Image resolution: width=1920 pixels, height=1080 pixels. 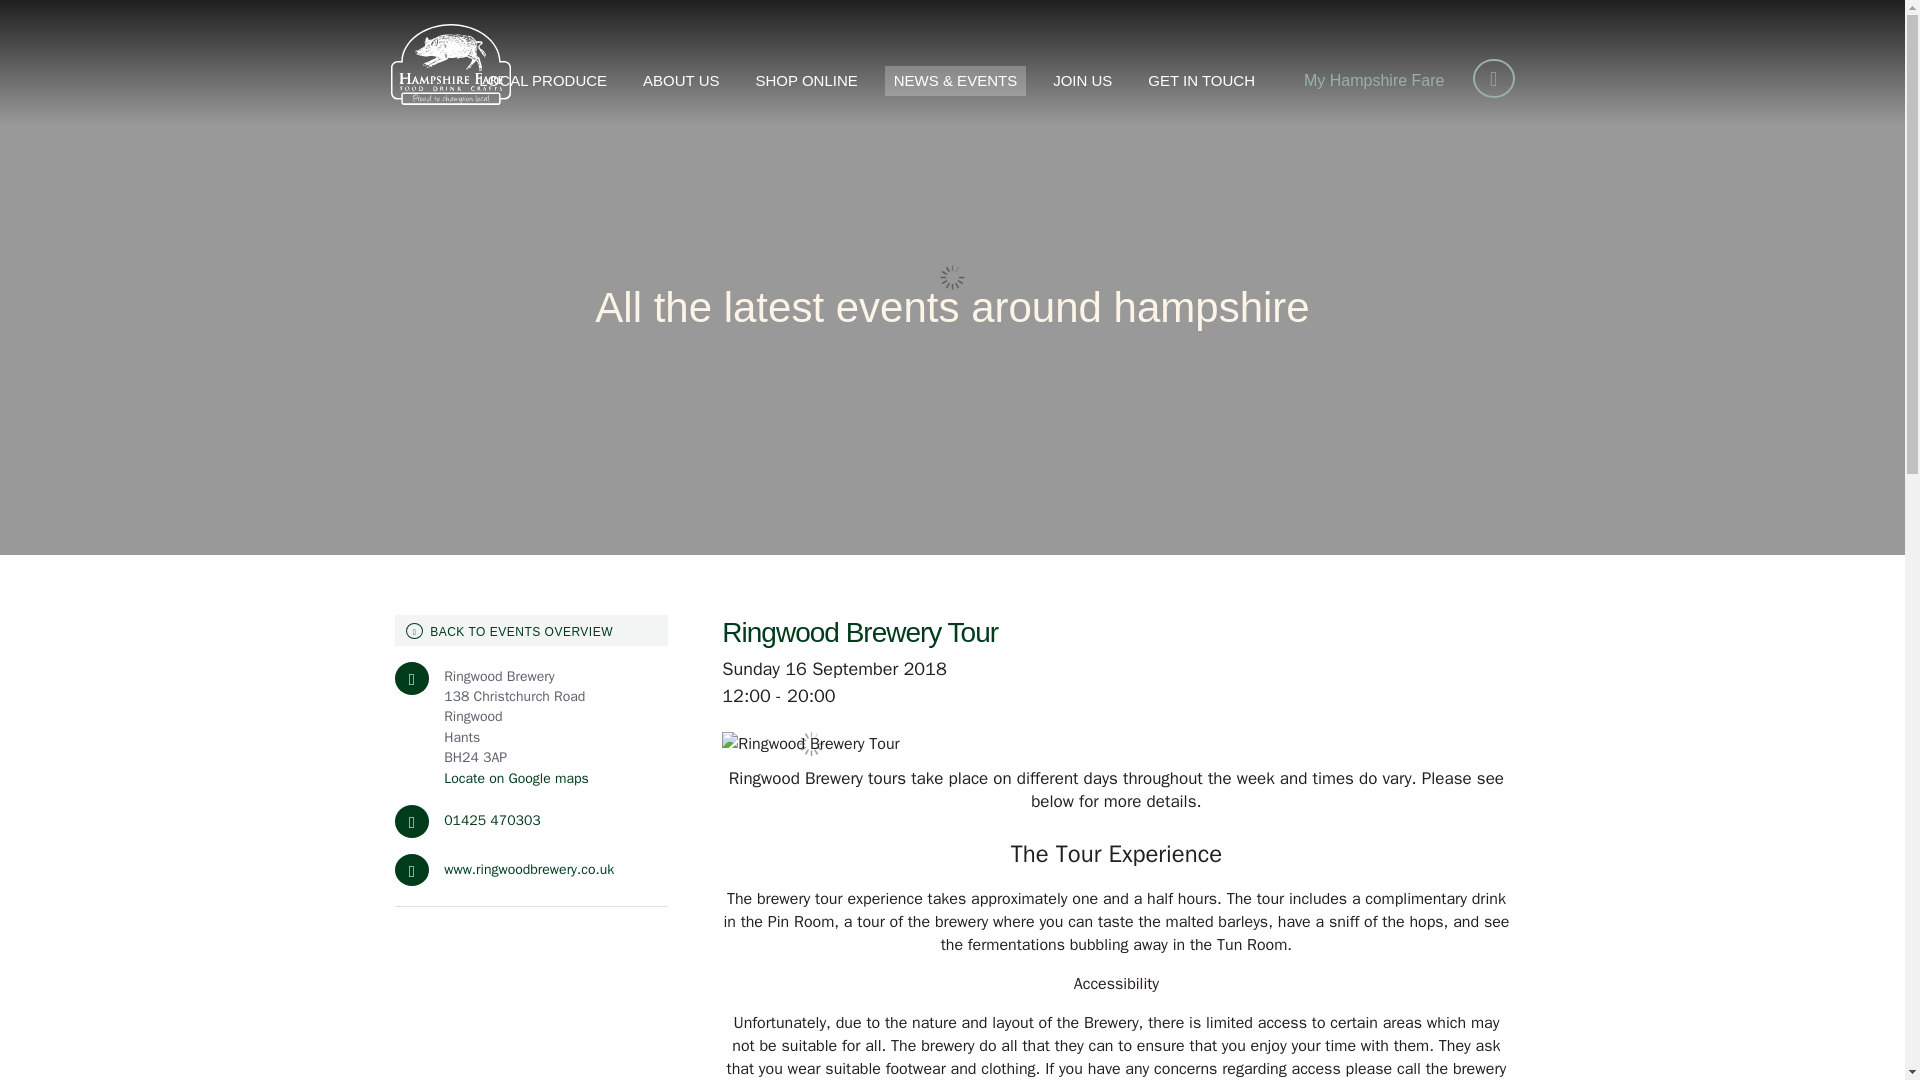 I want to click on GET IN TOUCH, so click(x=1200, y=80).